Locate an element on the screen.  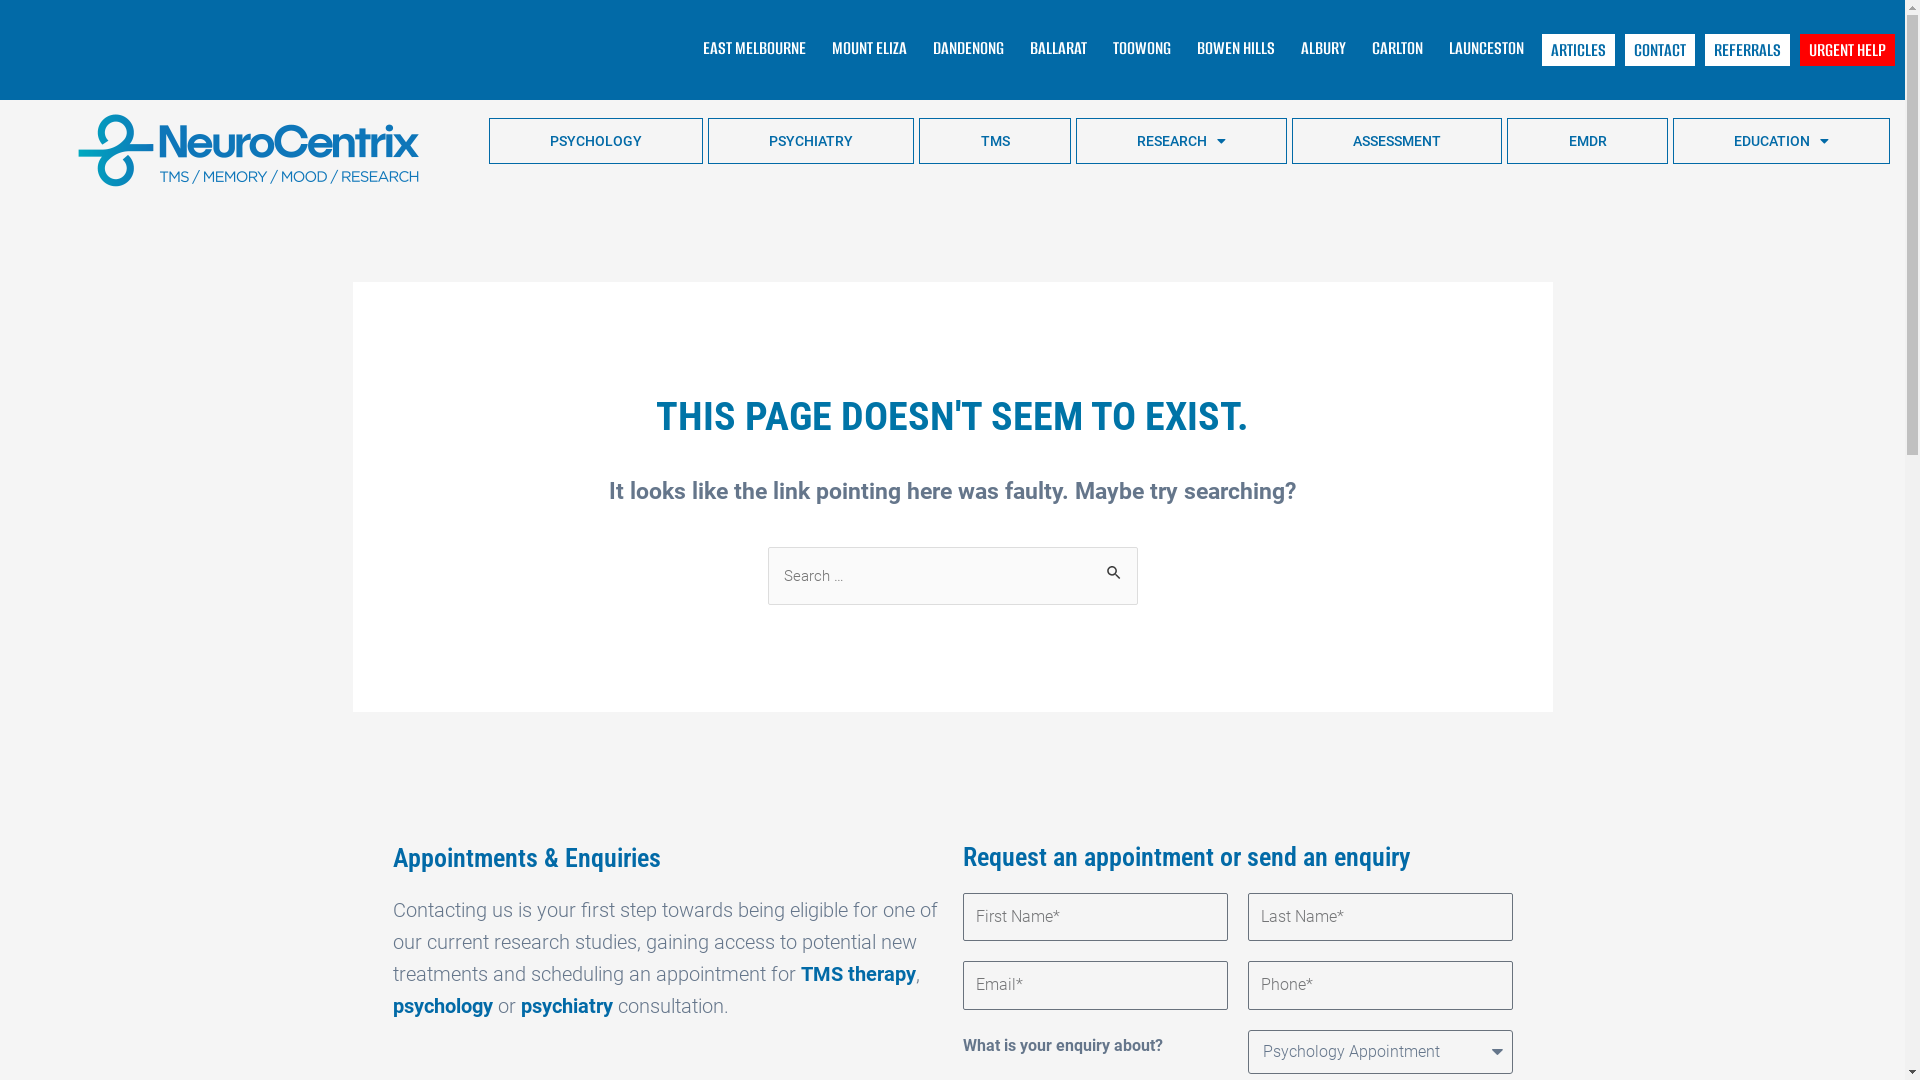
EMDR is located at coordinates (1587, 141).